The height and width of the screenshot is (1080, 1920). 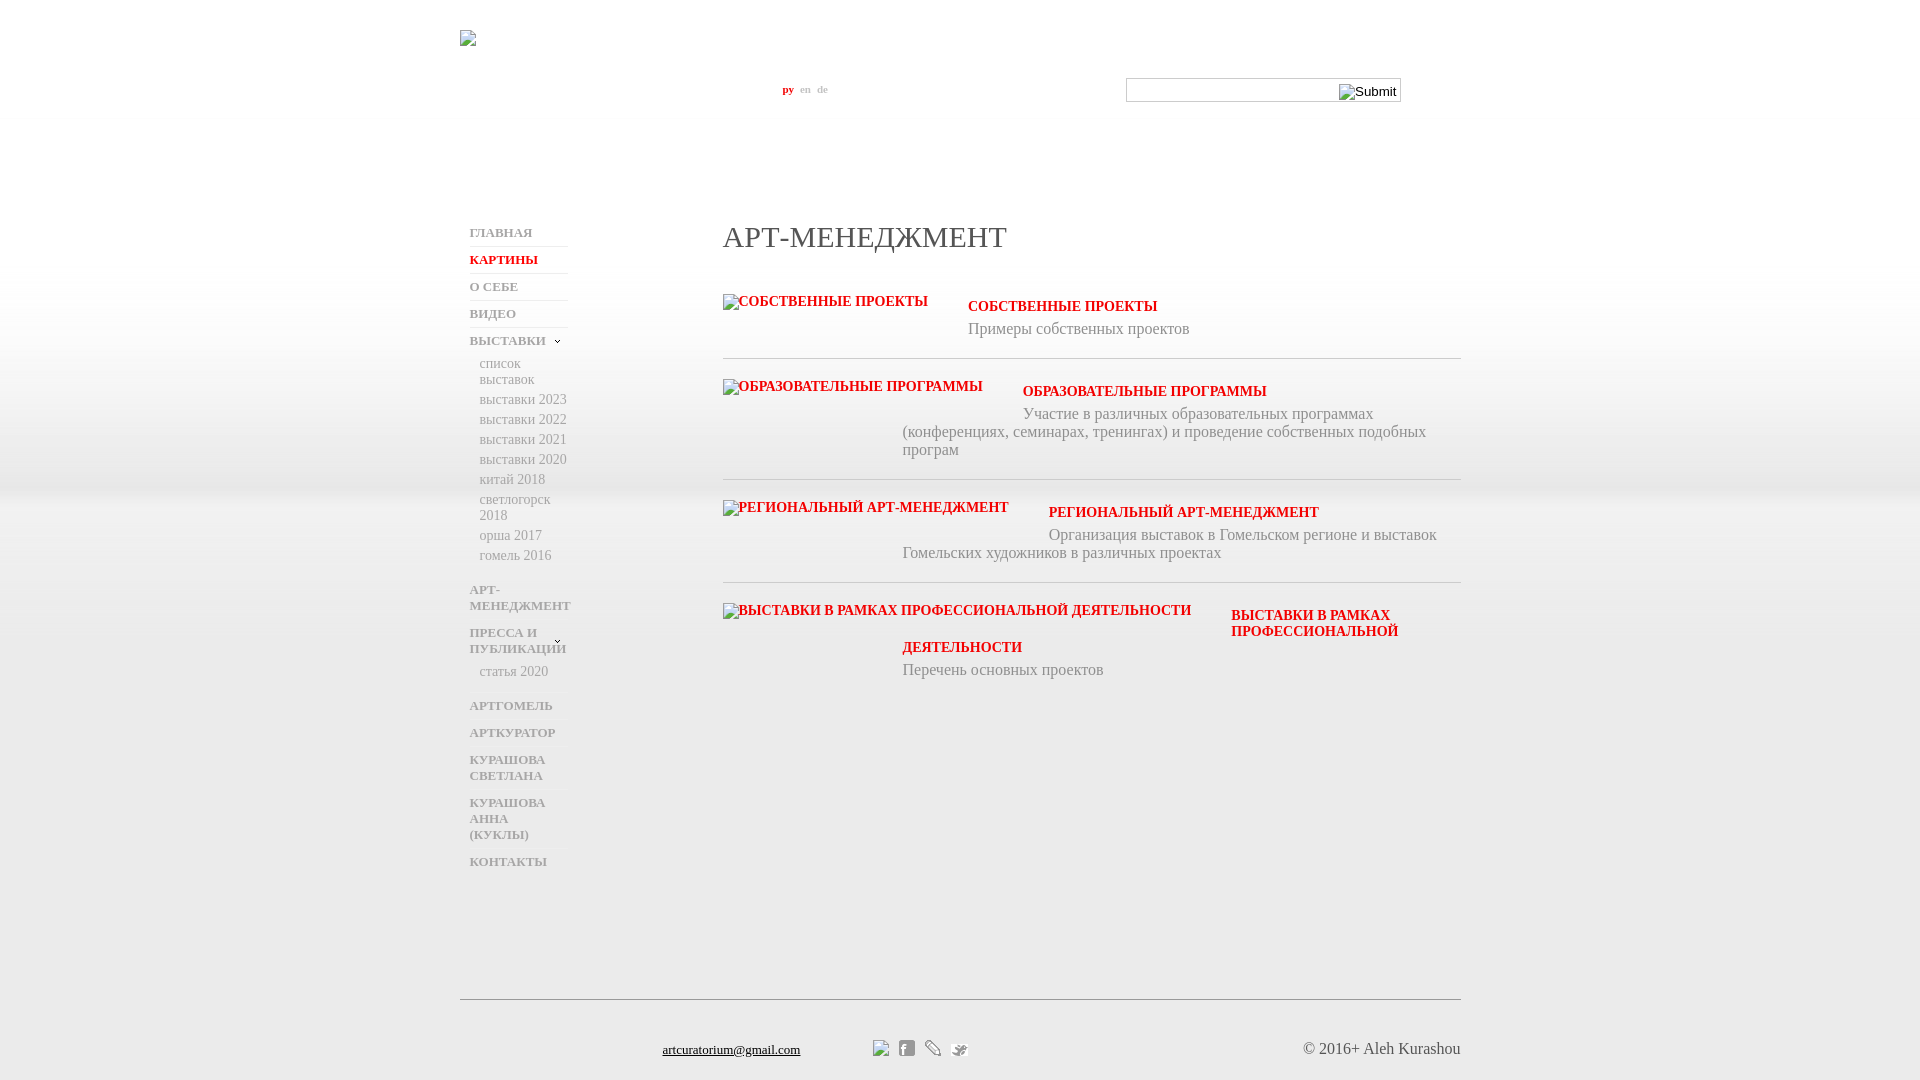 What do you see at coordinates (937, 1050) in the screenshot?
I see `LiveJournal` at bounding box center [937, 1050].